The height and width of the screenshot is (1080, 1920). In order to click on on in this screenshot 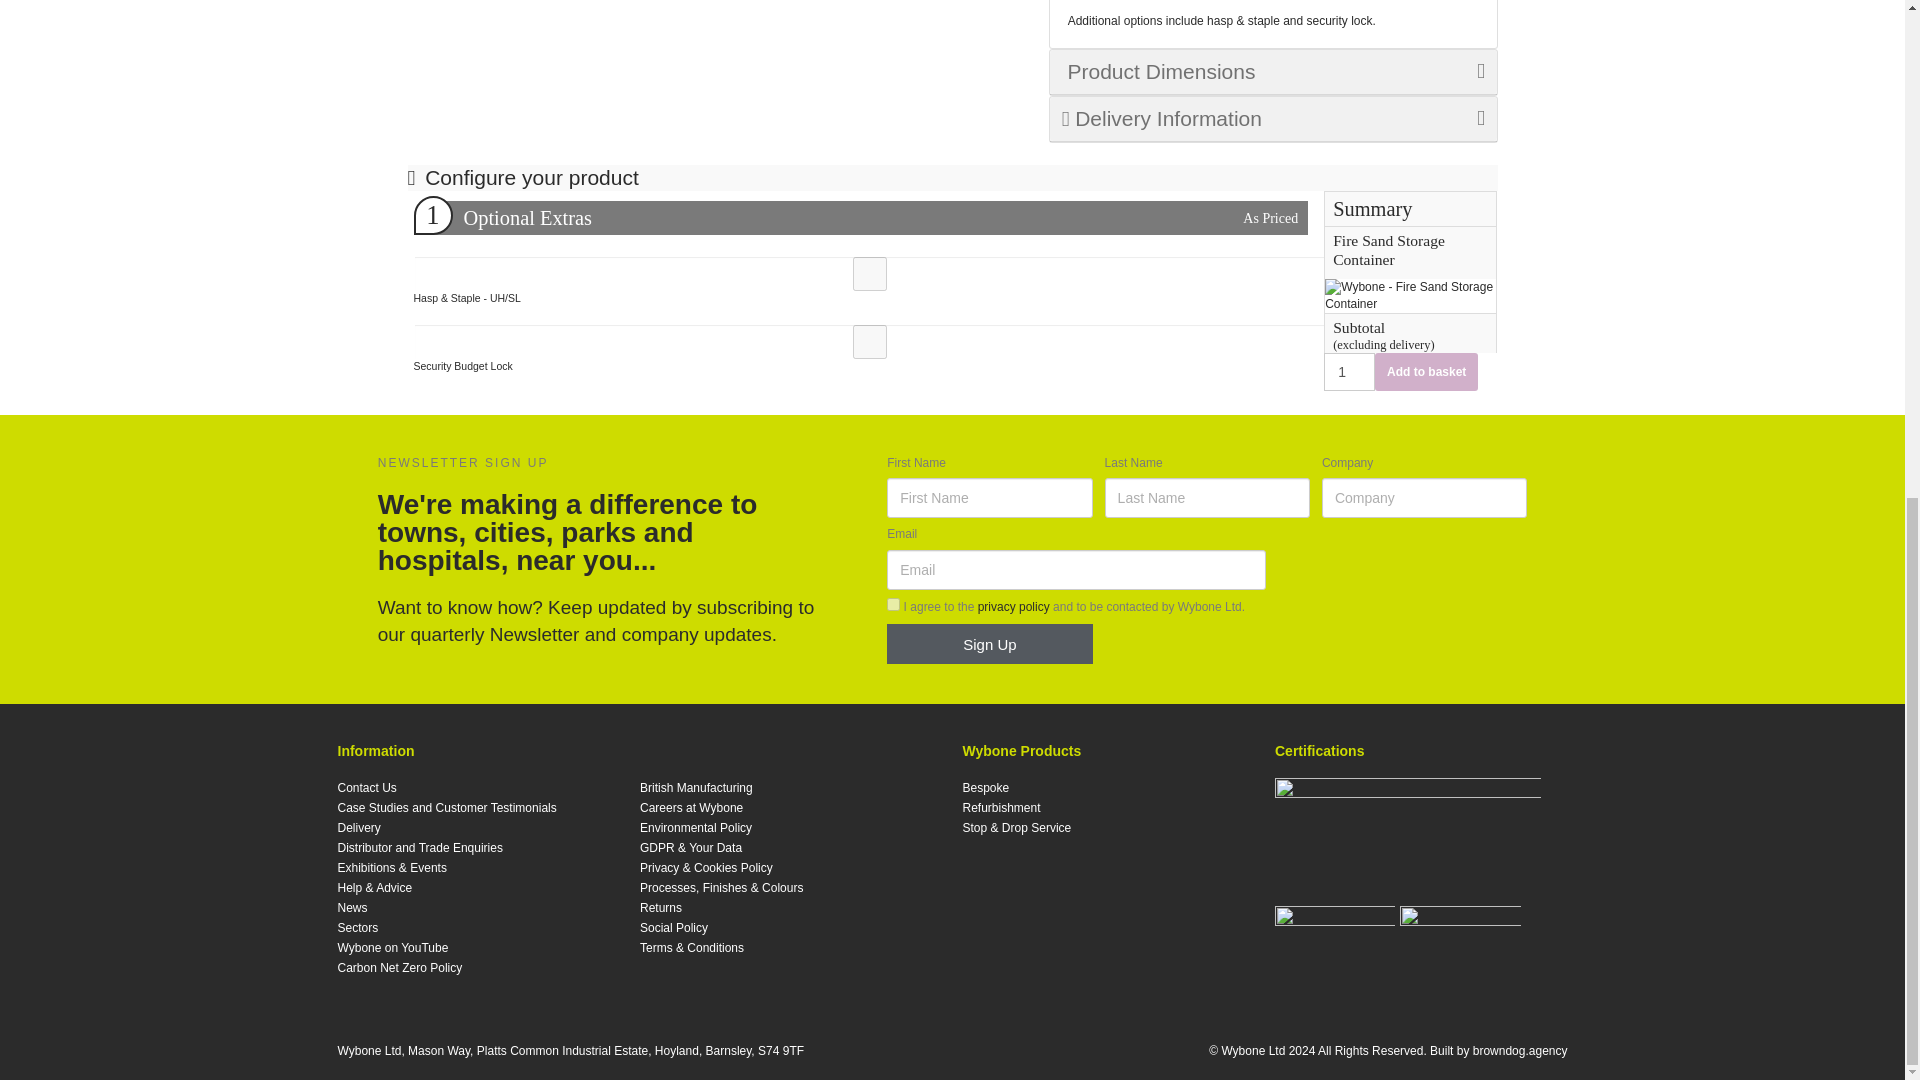, I will do `click(894, 604)`.